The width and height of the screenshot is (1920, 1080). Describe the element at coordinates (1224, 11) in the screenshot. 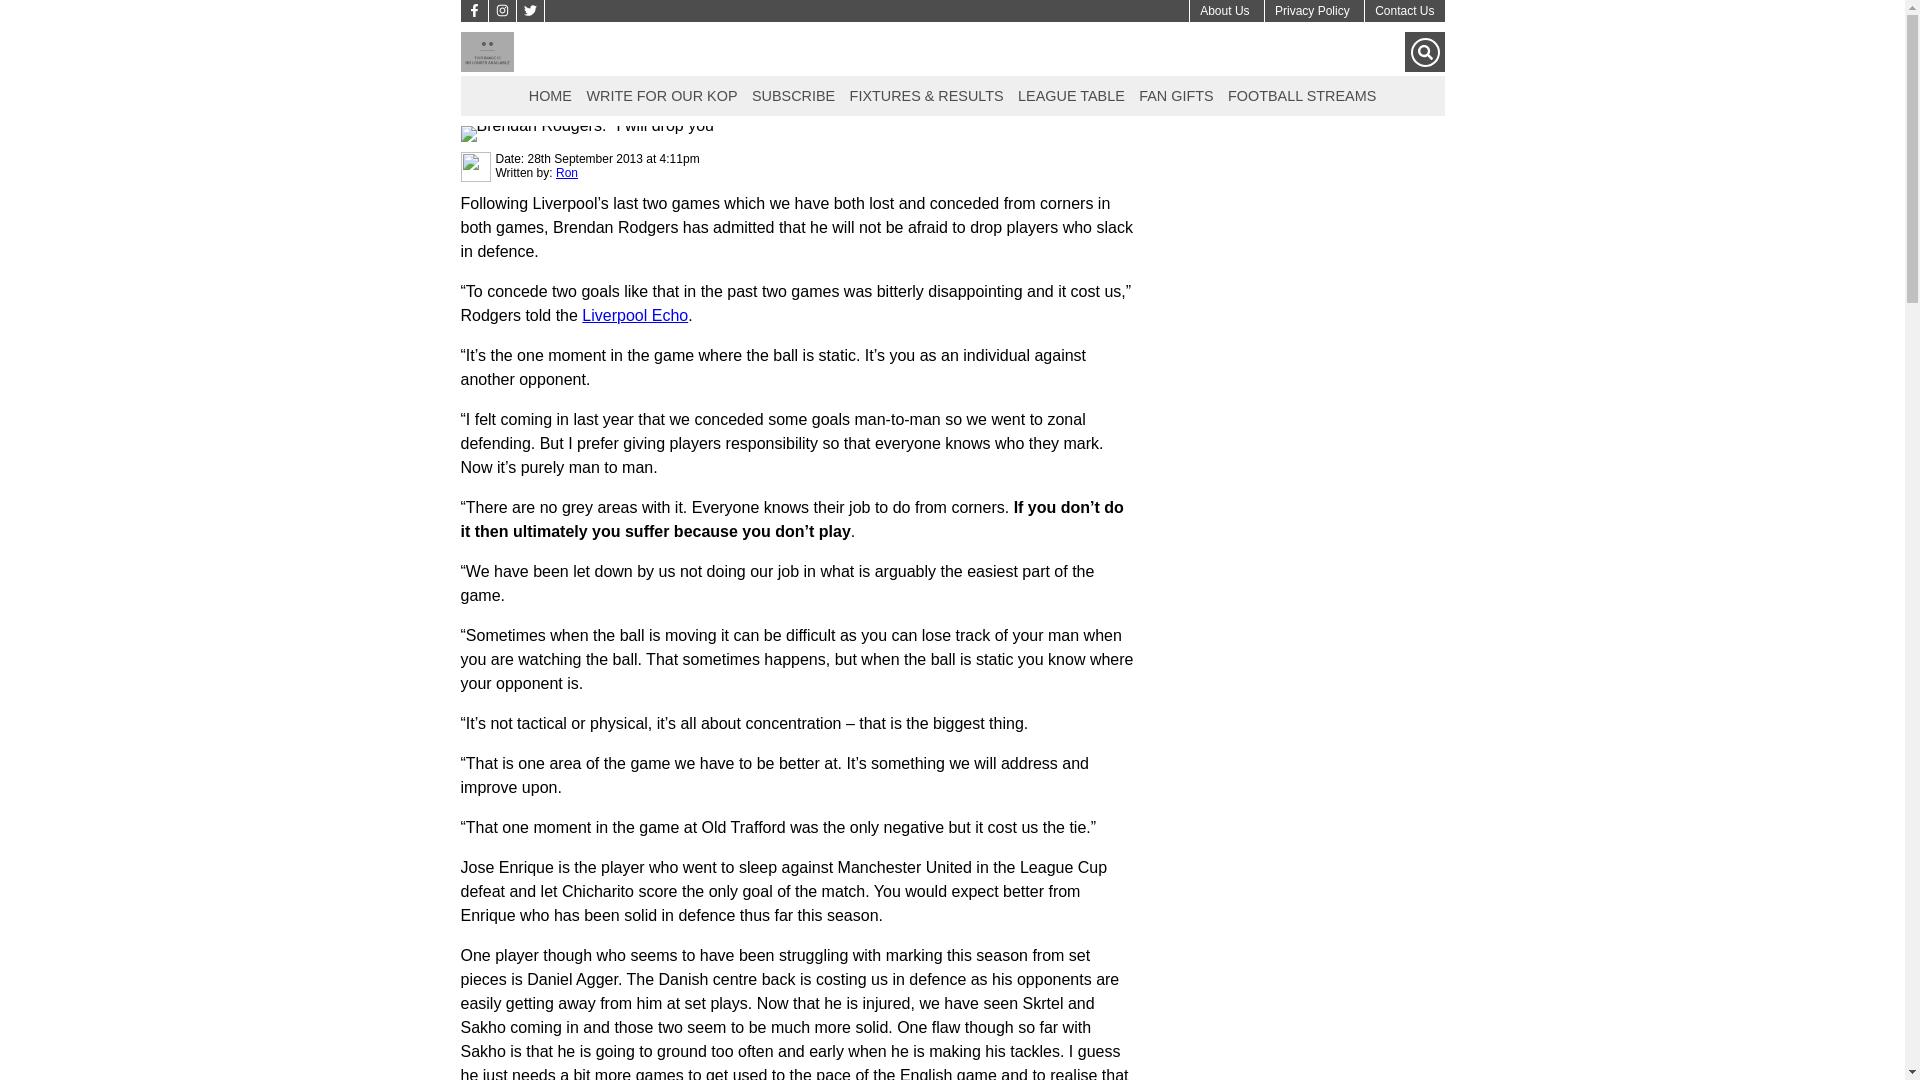

I see `About Us` at that location.